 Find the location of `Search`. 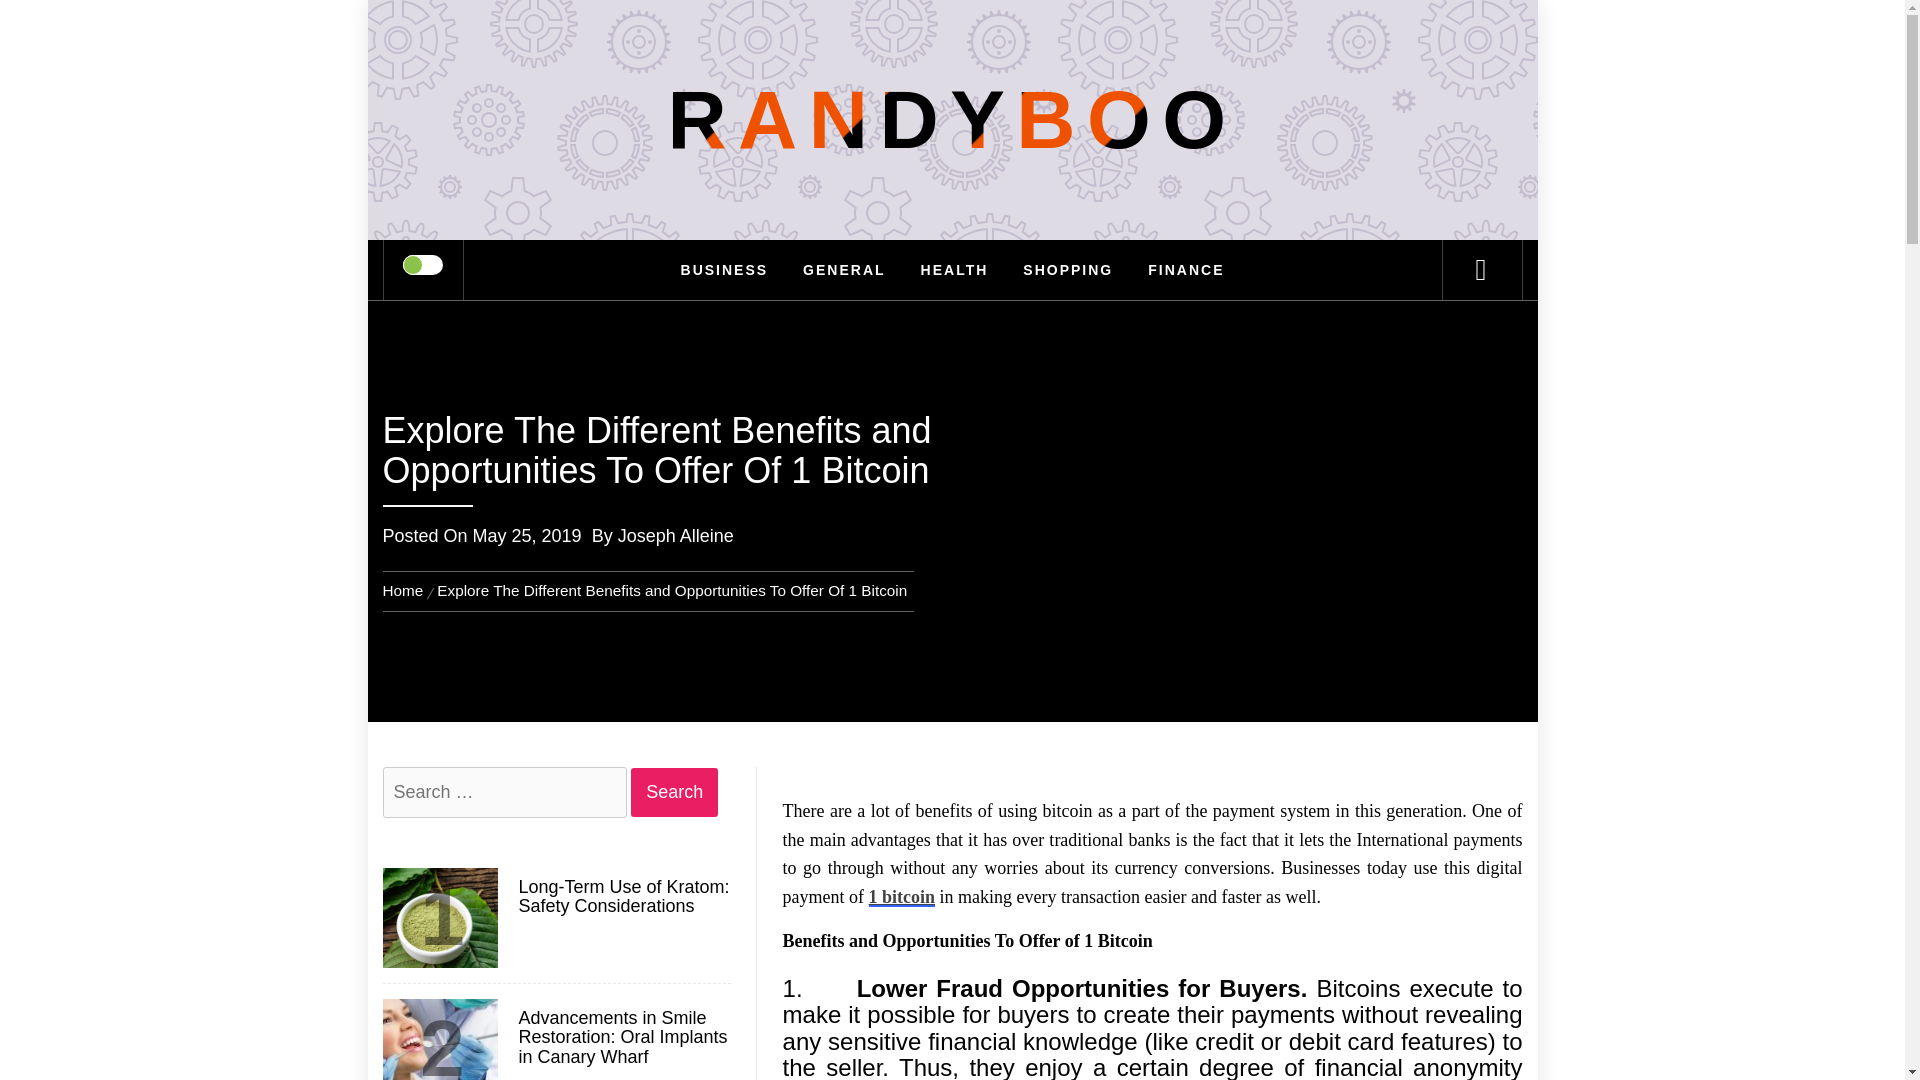

Search is located at coordinates (674, 792).